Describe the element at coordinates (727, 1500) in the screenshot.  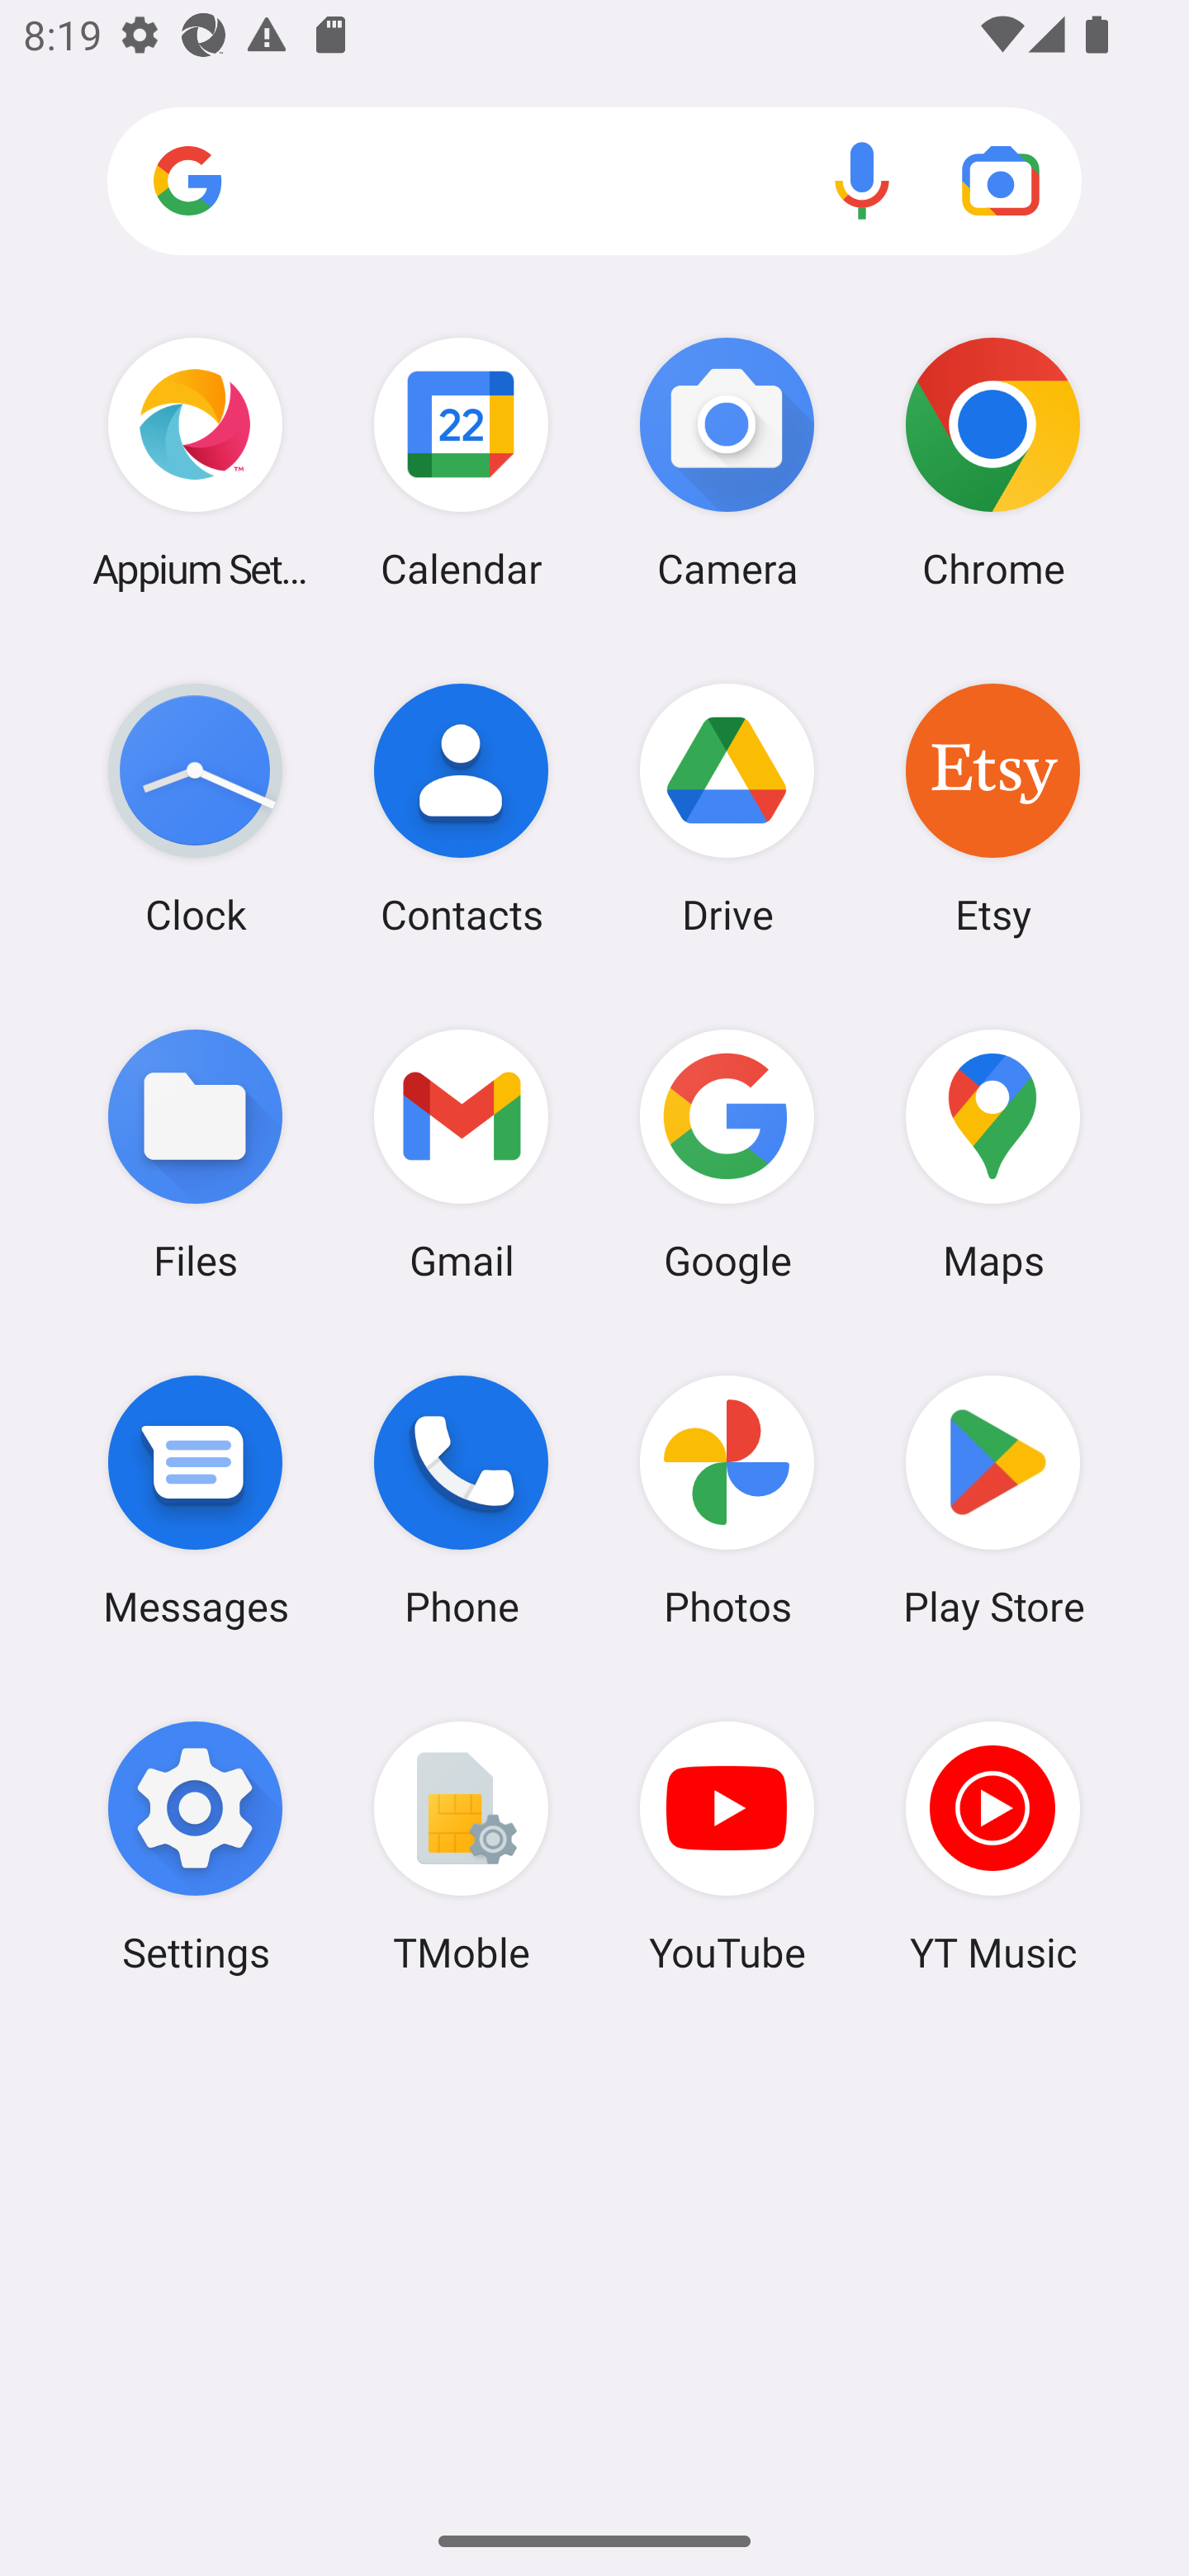
I see `Photos` at that location.